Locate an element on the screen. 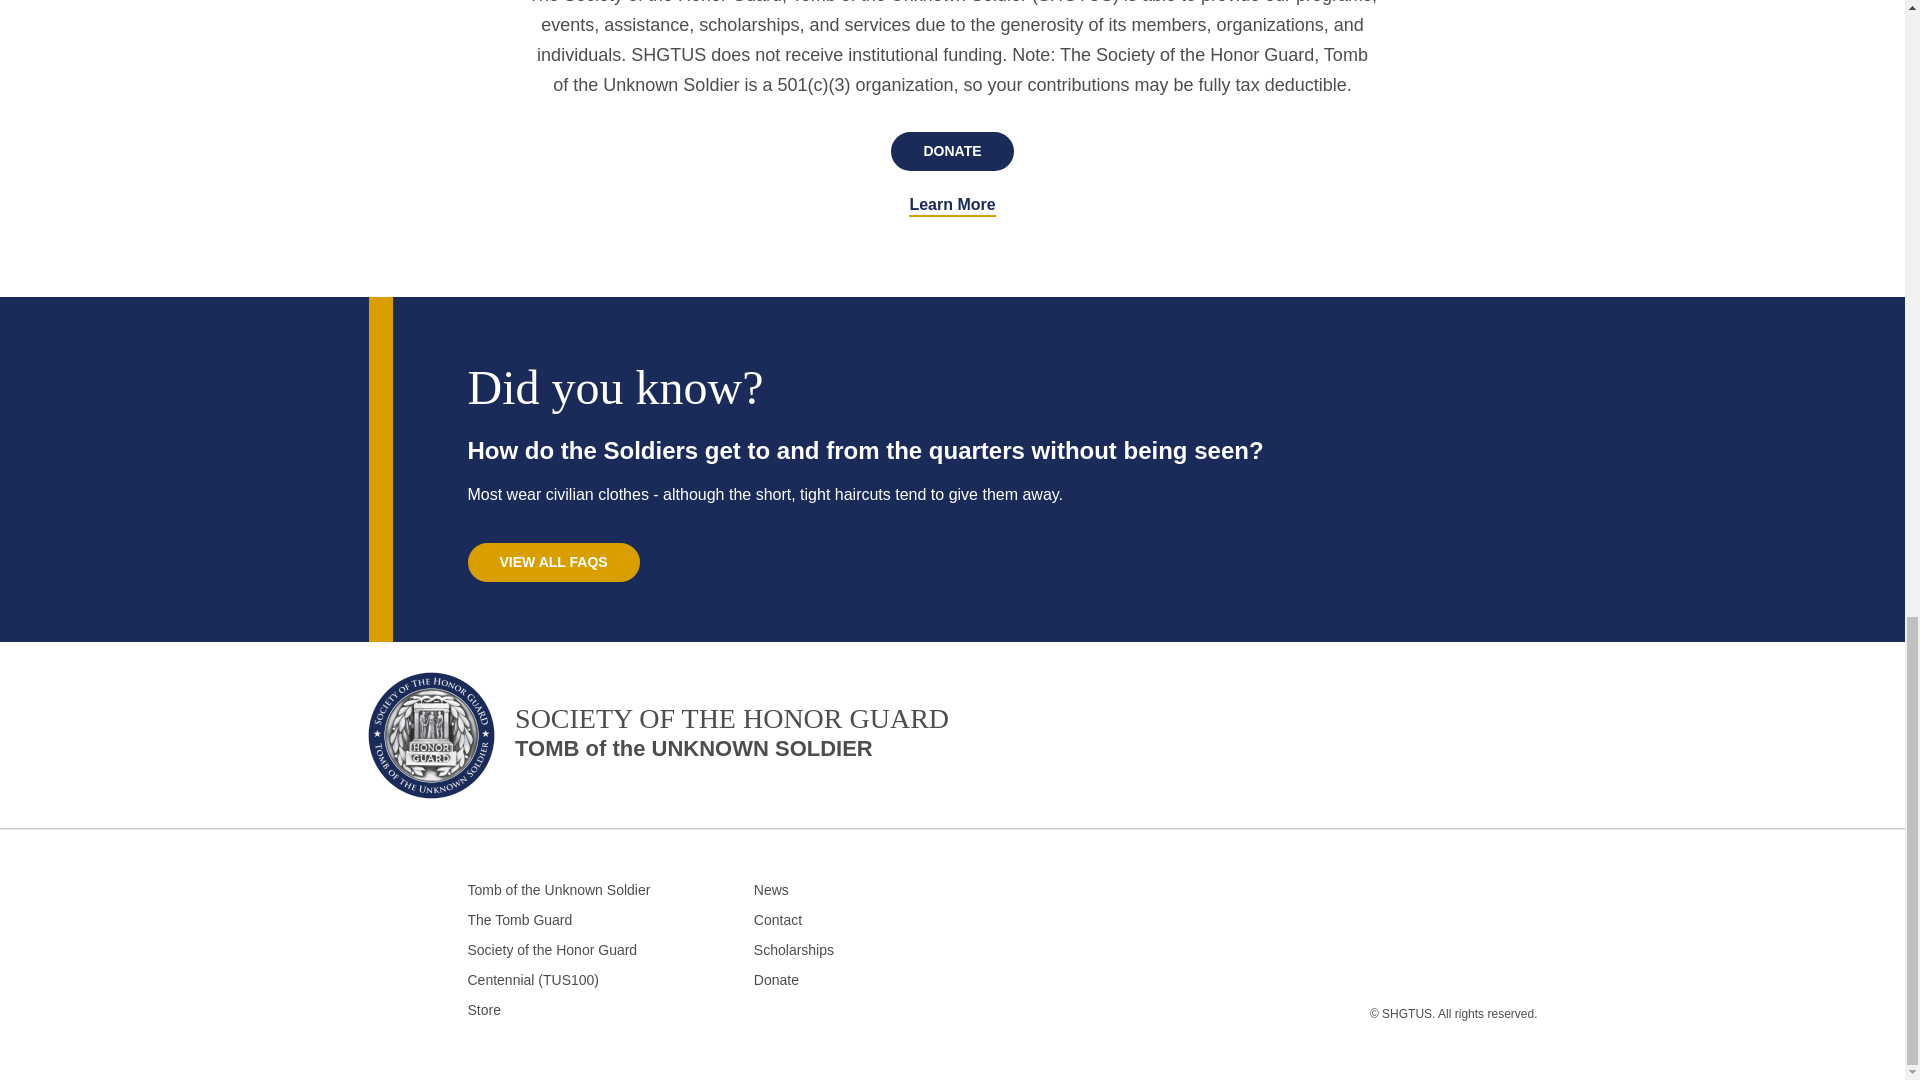 The height and width of the screenshot is (1080, 1920). Society of the Honor Guard is located at coordinates (611, 950).